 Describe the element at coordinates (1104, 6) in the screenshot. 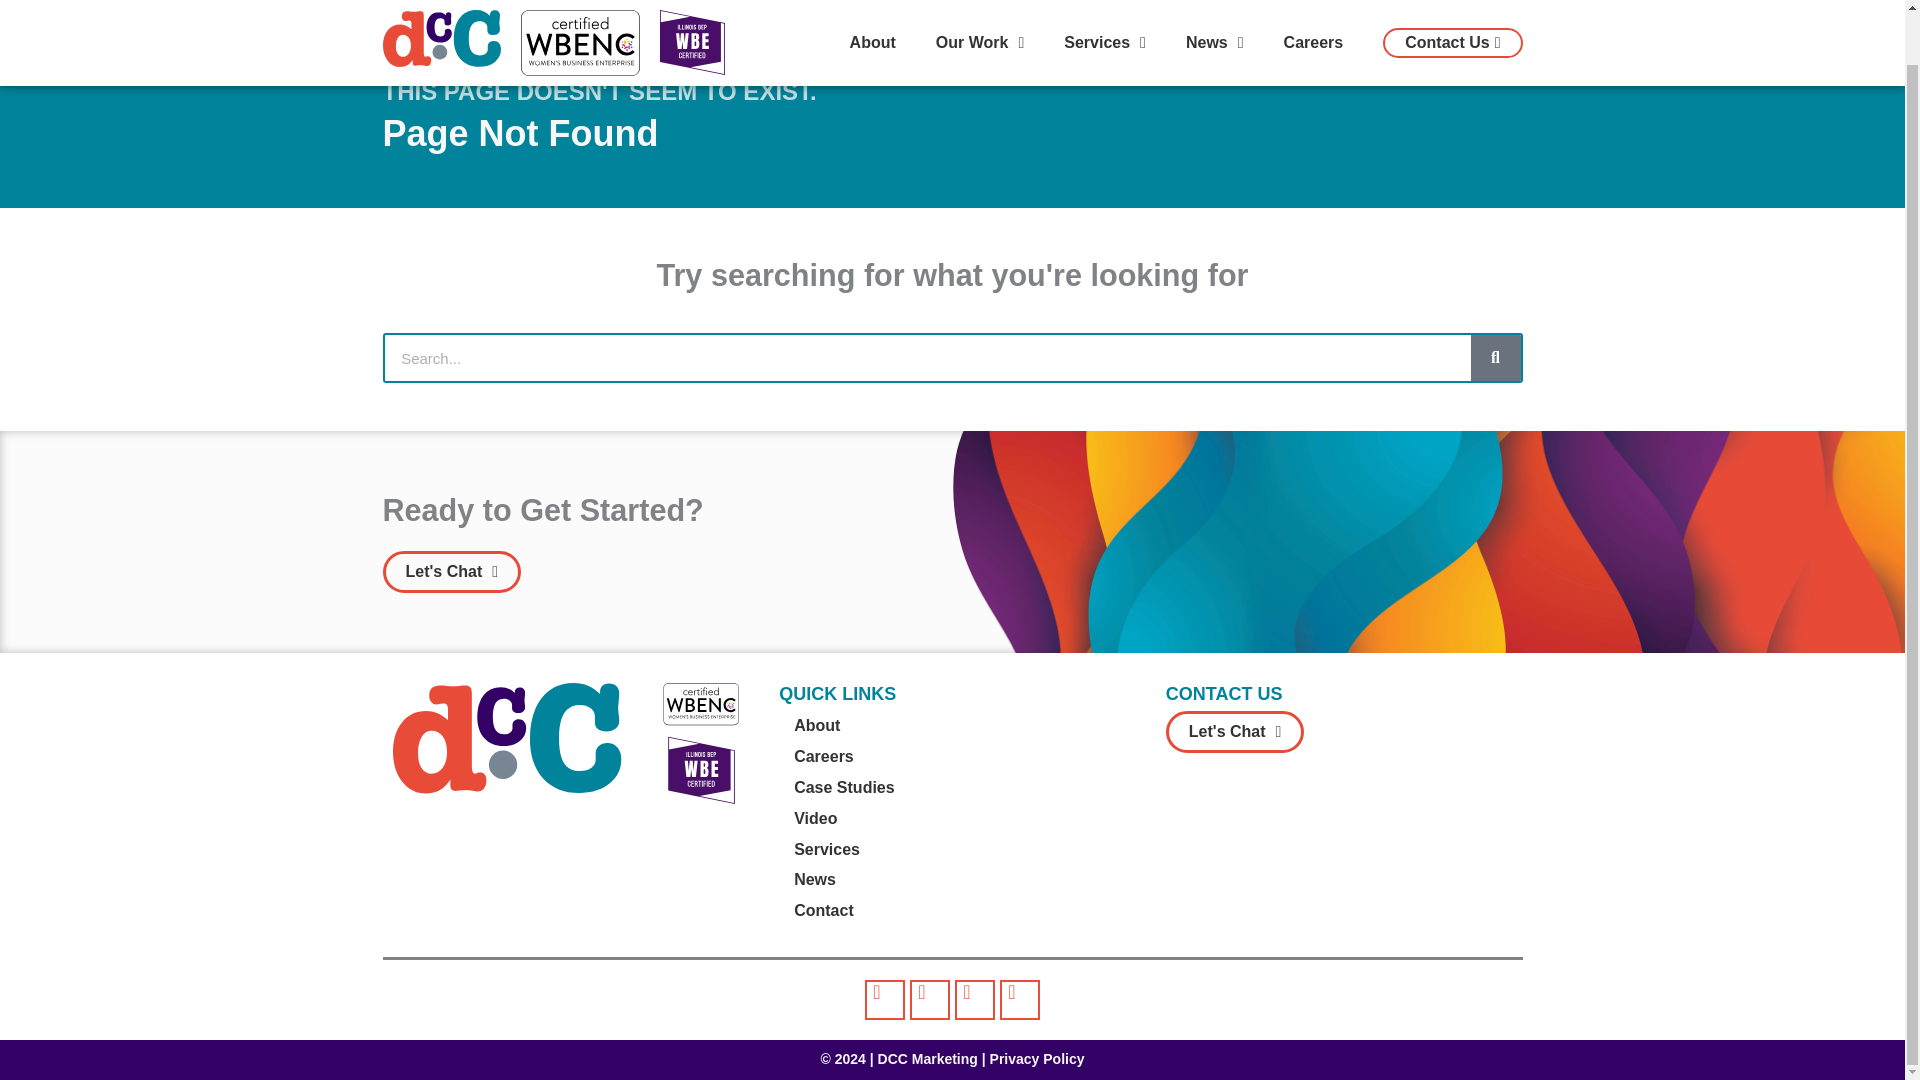

I see `Services` at that location.